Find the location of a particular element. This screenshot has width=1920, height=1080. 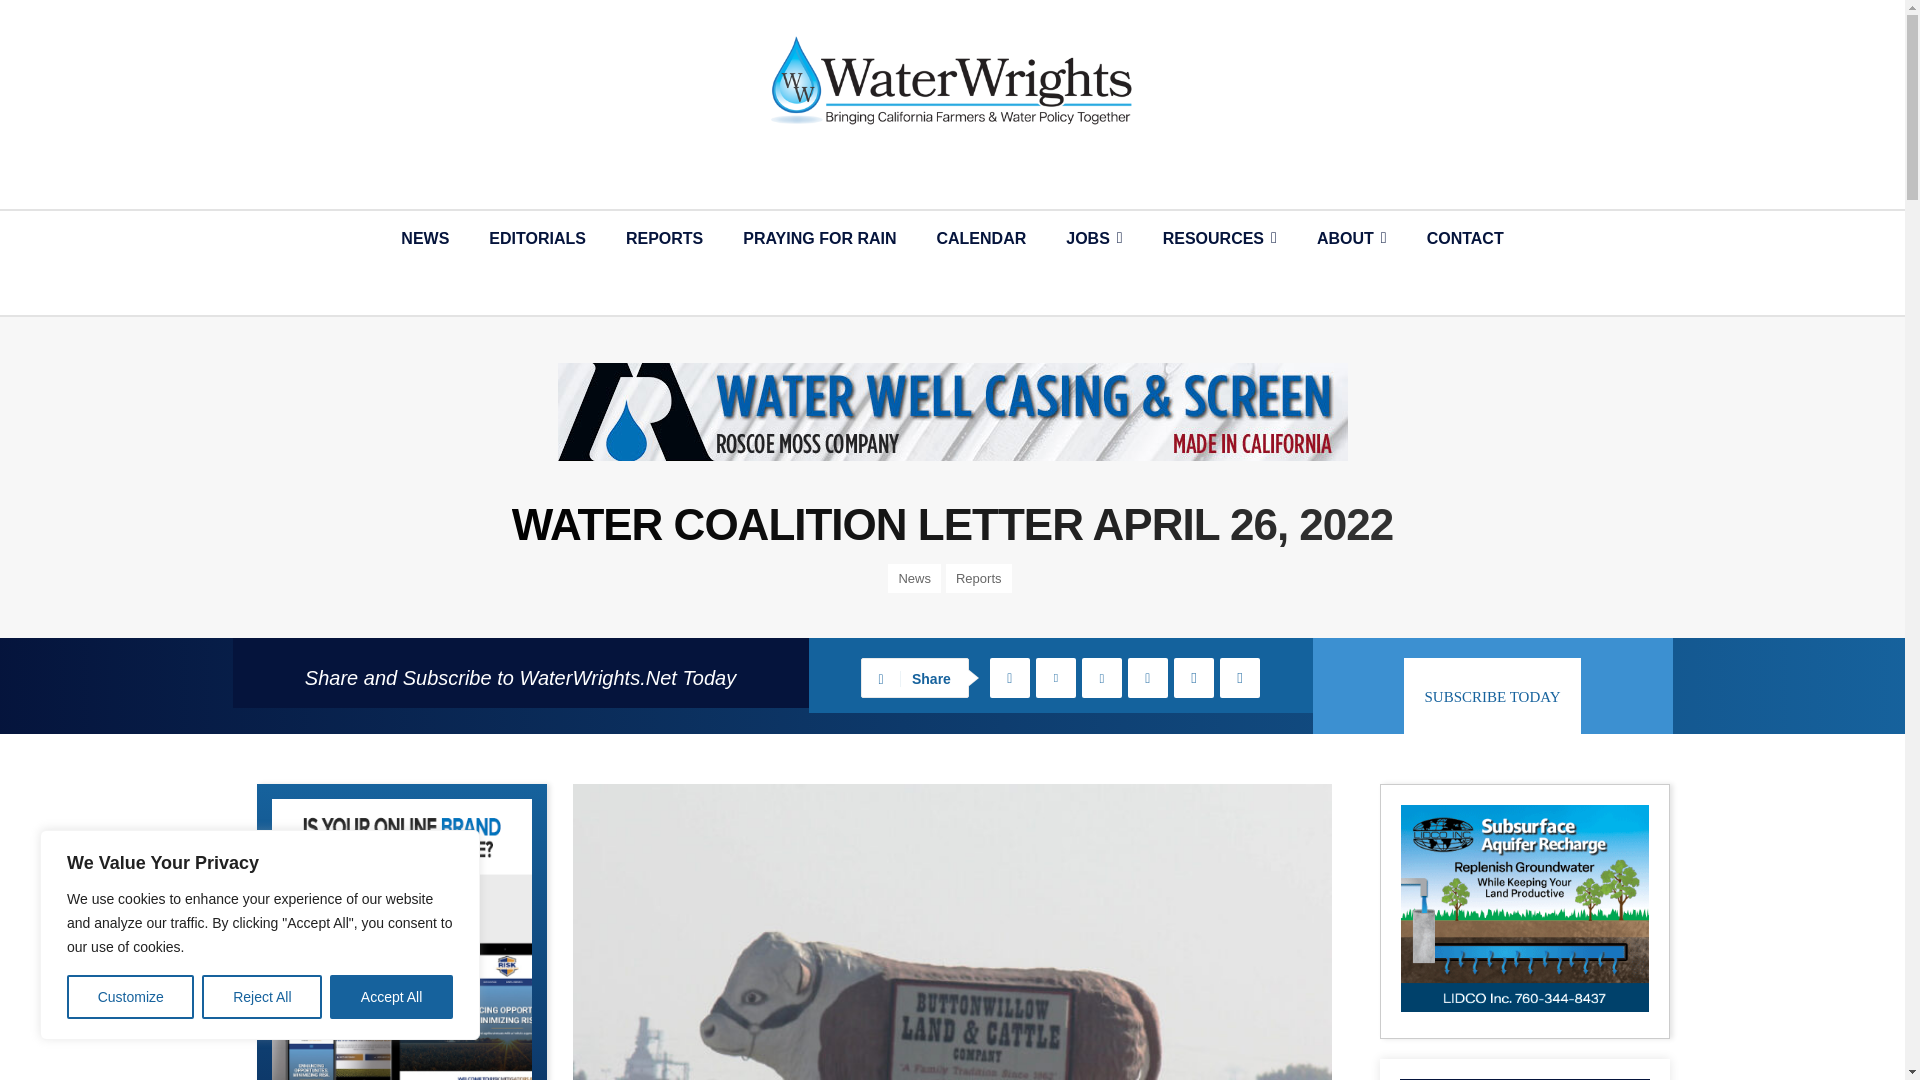

Accept All is located at coordinates (392, 997).